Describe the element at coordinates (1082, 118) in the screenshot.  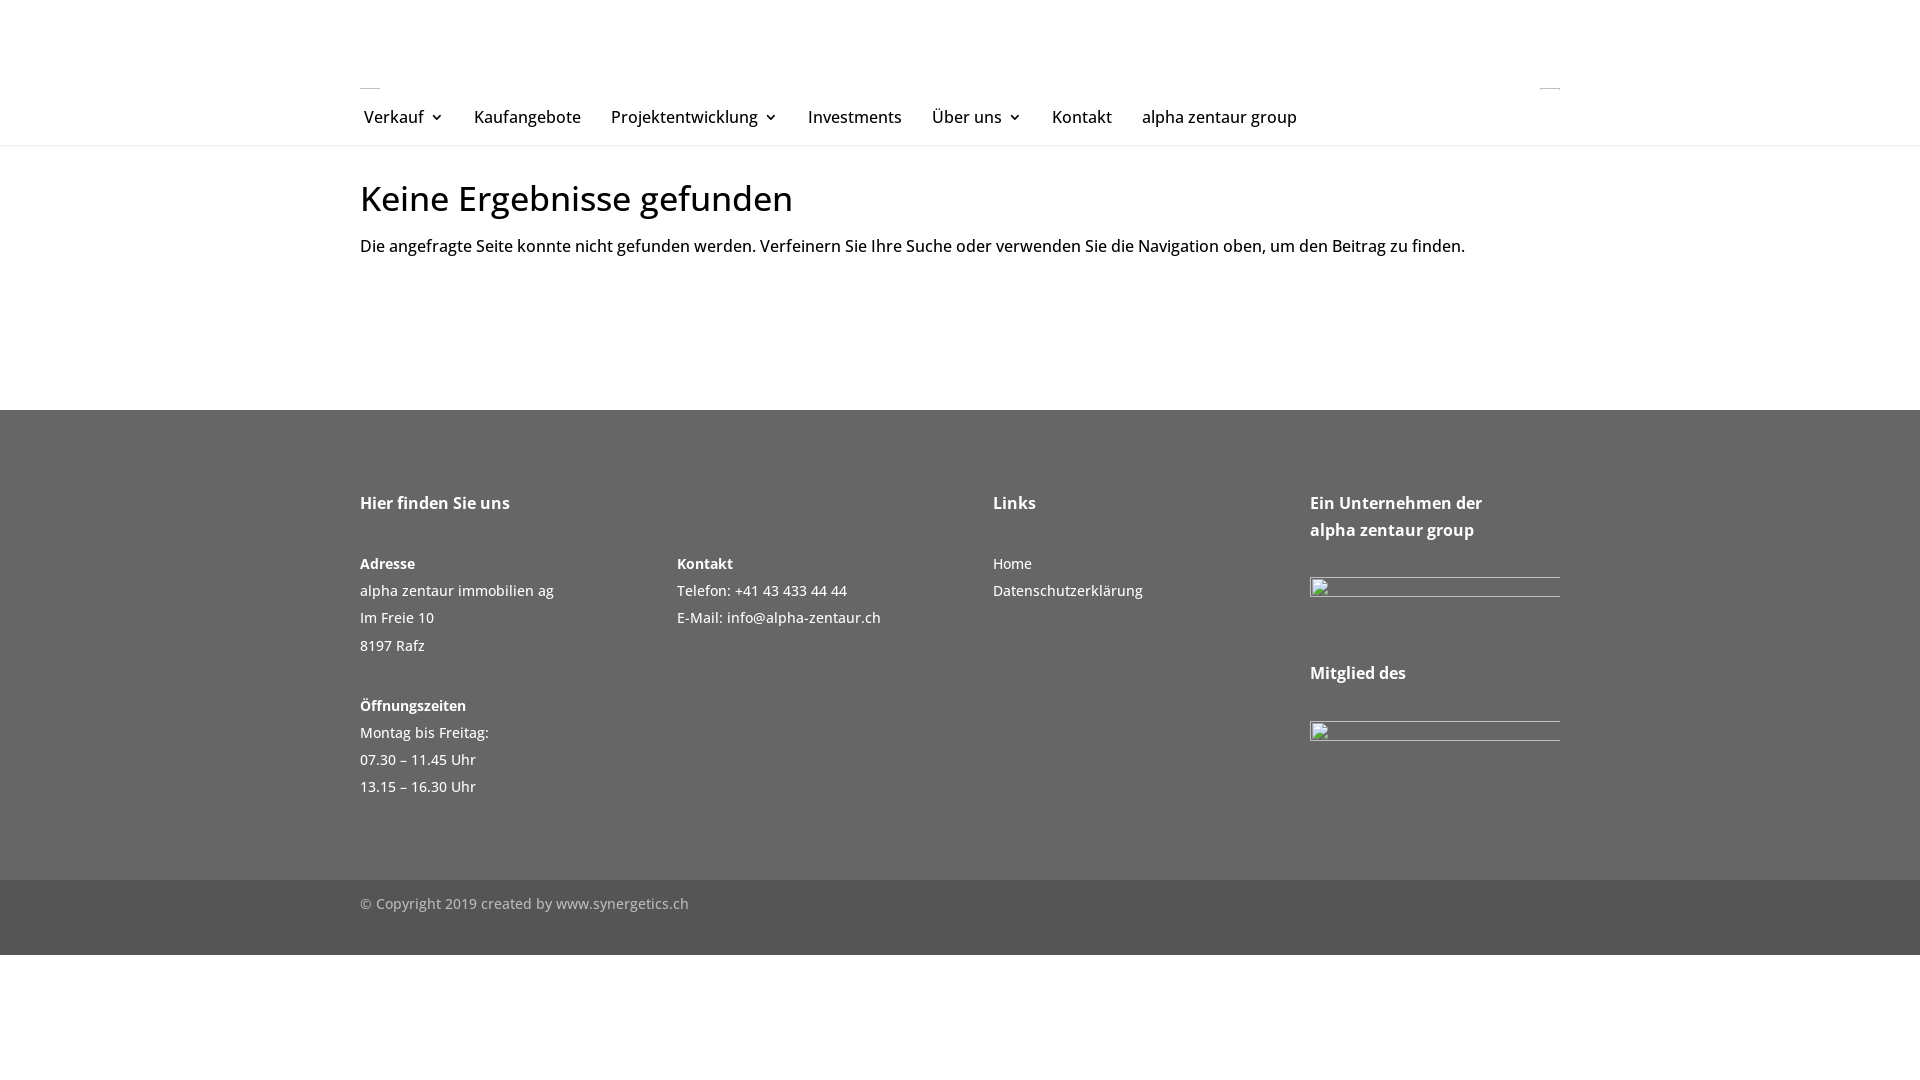
I see `Kontakt` at that location.